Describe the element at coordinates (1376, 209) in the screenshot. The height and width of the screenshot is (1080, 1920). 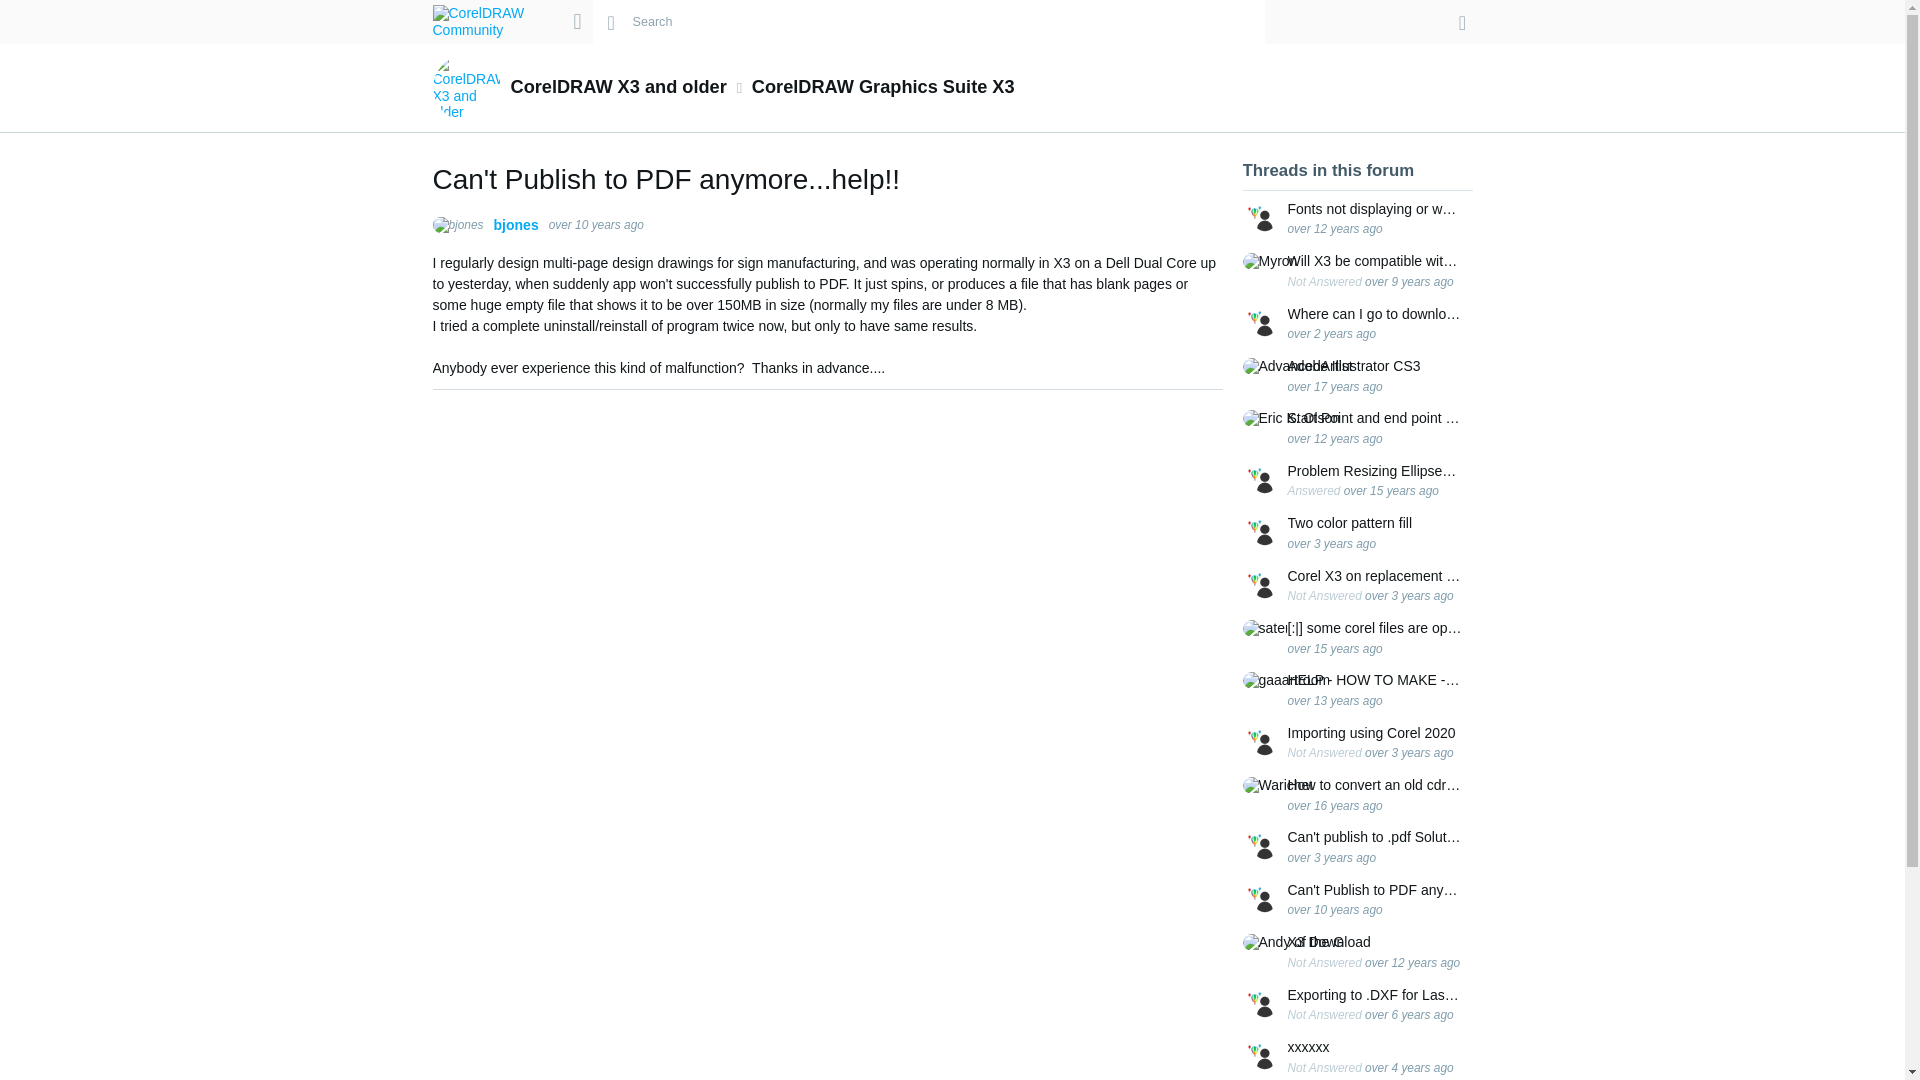
I see `Fonts not displaying or working in X3 on Windows 7` at that location.